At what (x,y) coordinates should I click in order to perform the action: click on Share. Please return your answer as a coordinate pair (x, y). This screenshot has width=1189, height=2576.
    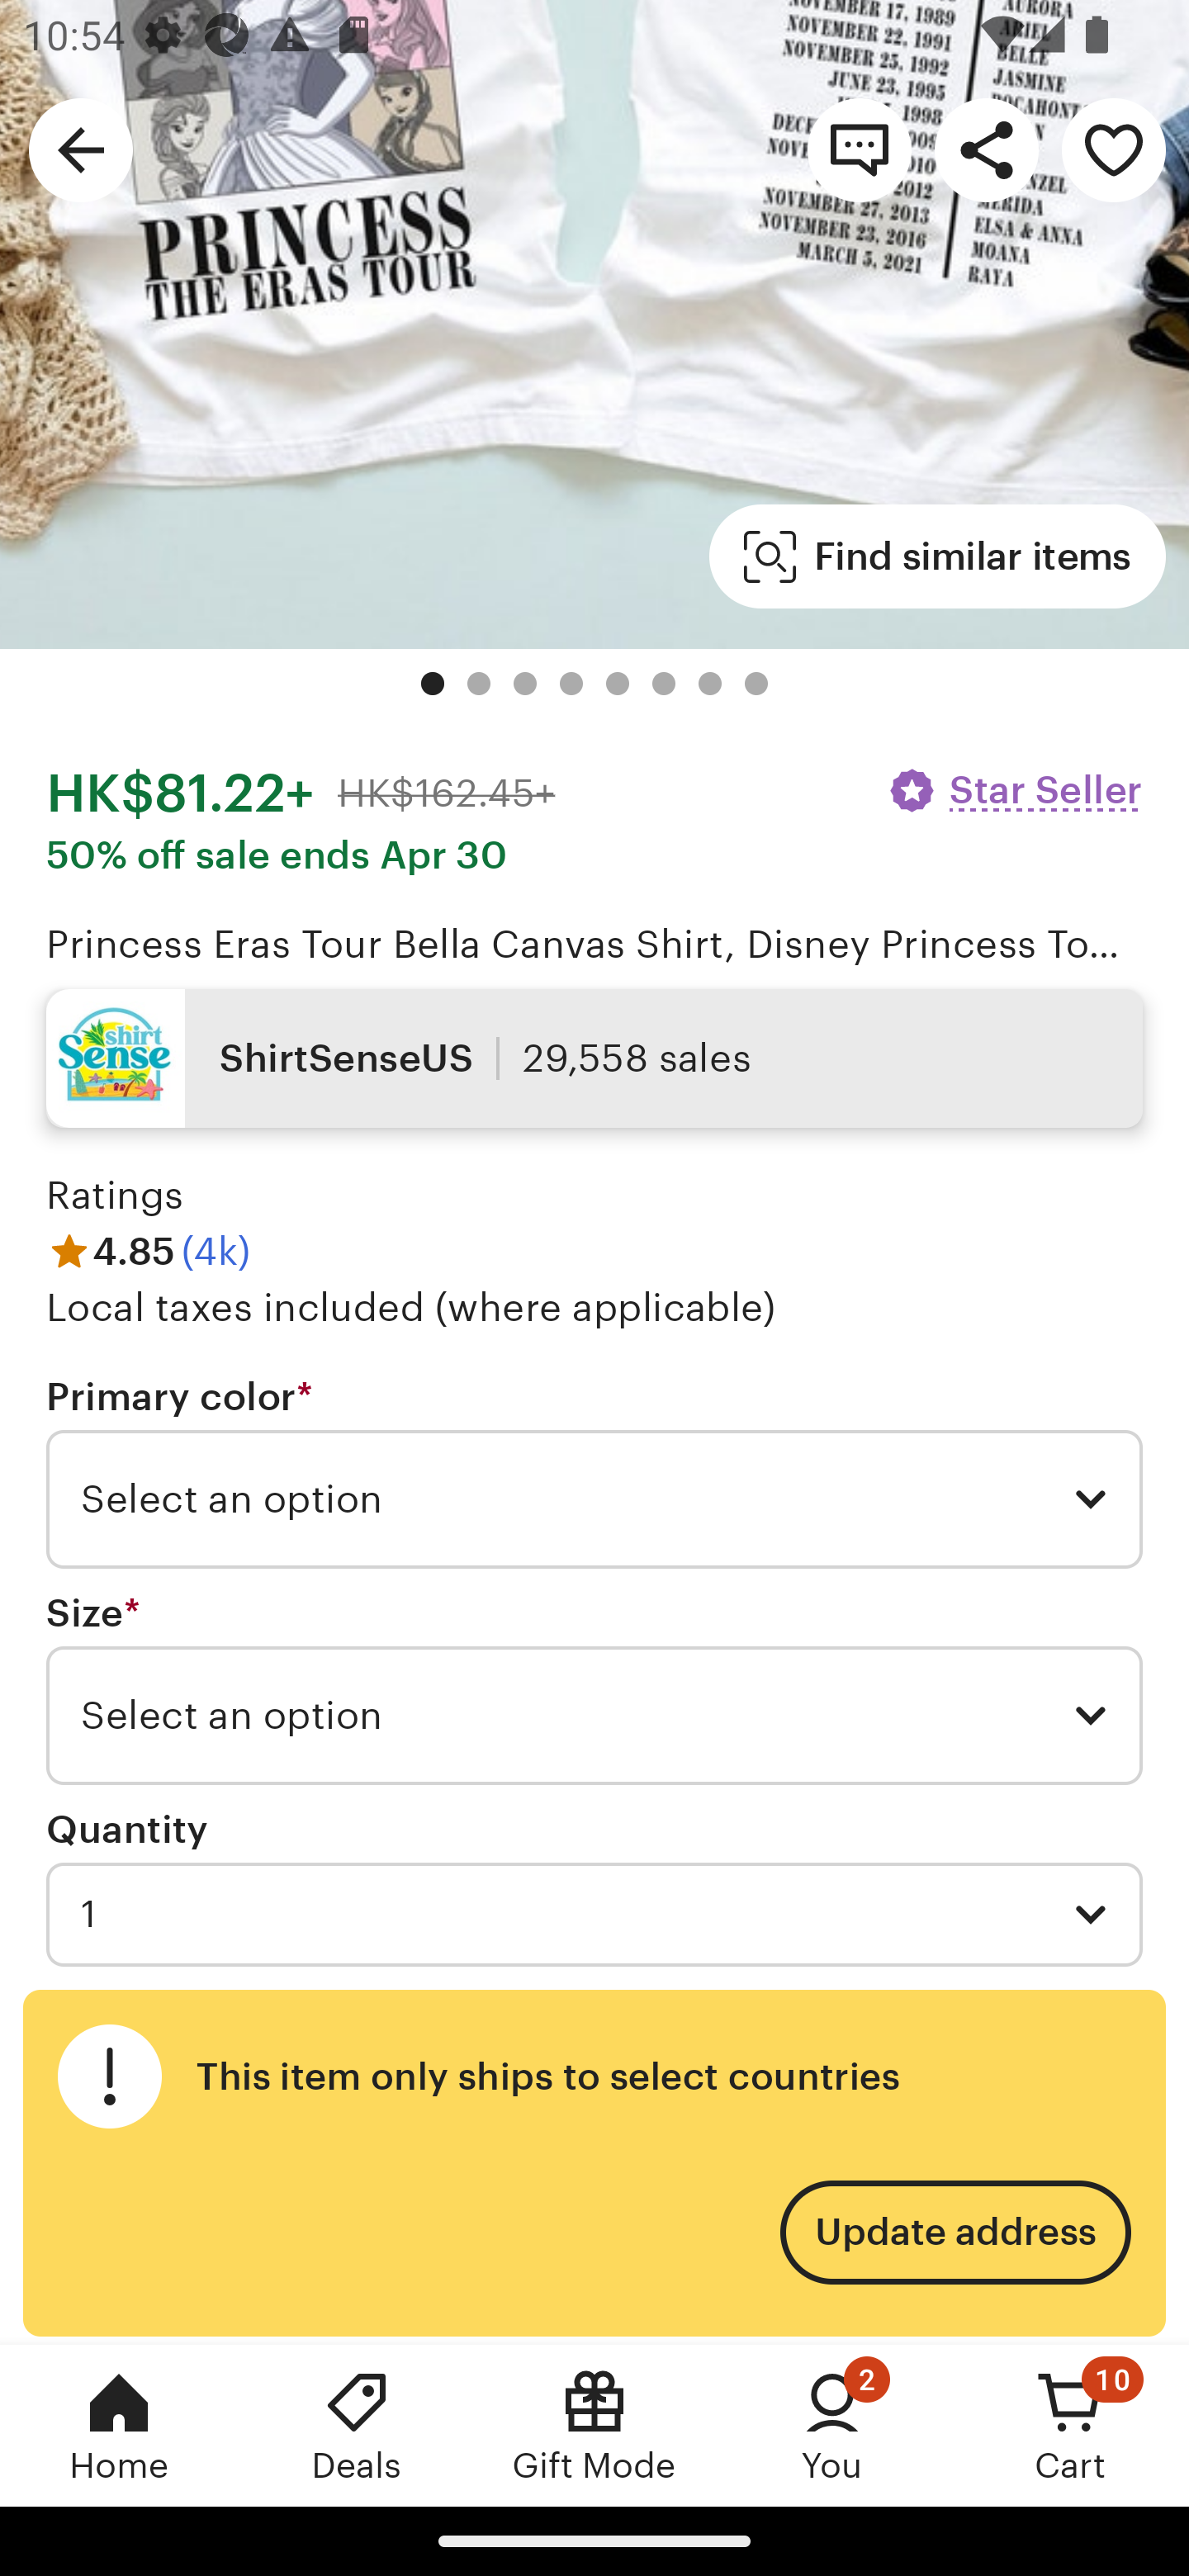
    Looking at the image, I should click on (986, 149).